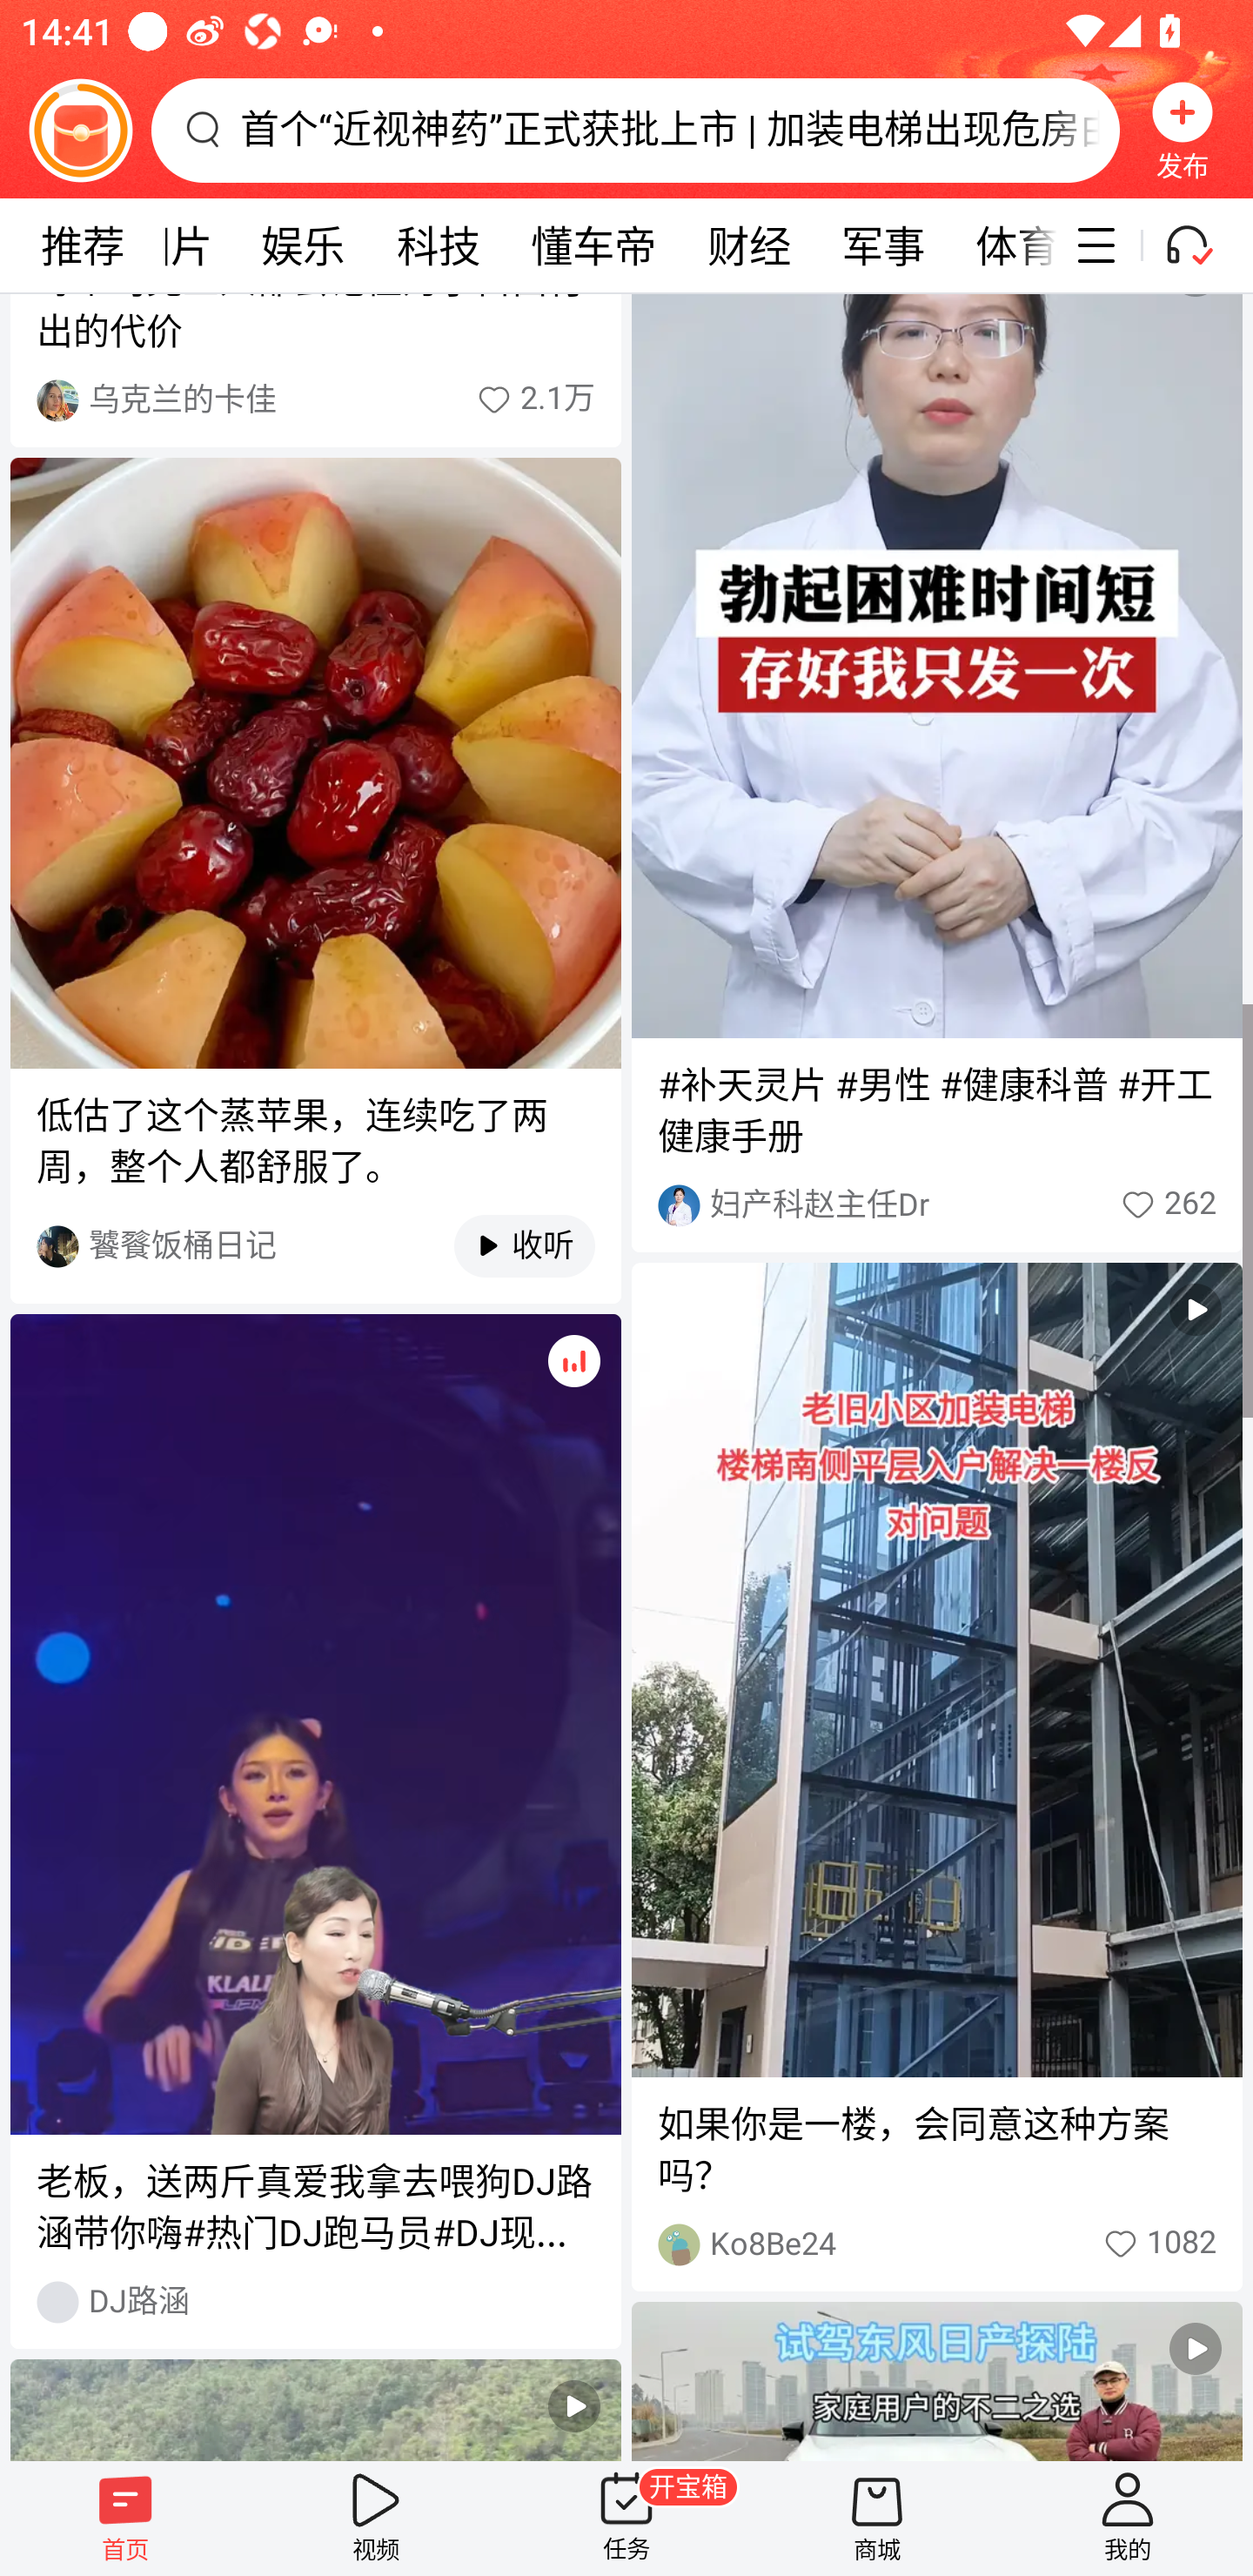  Describe the element at coordinates (125, 2518) in the screenshot. I see `首页` at that location.